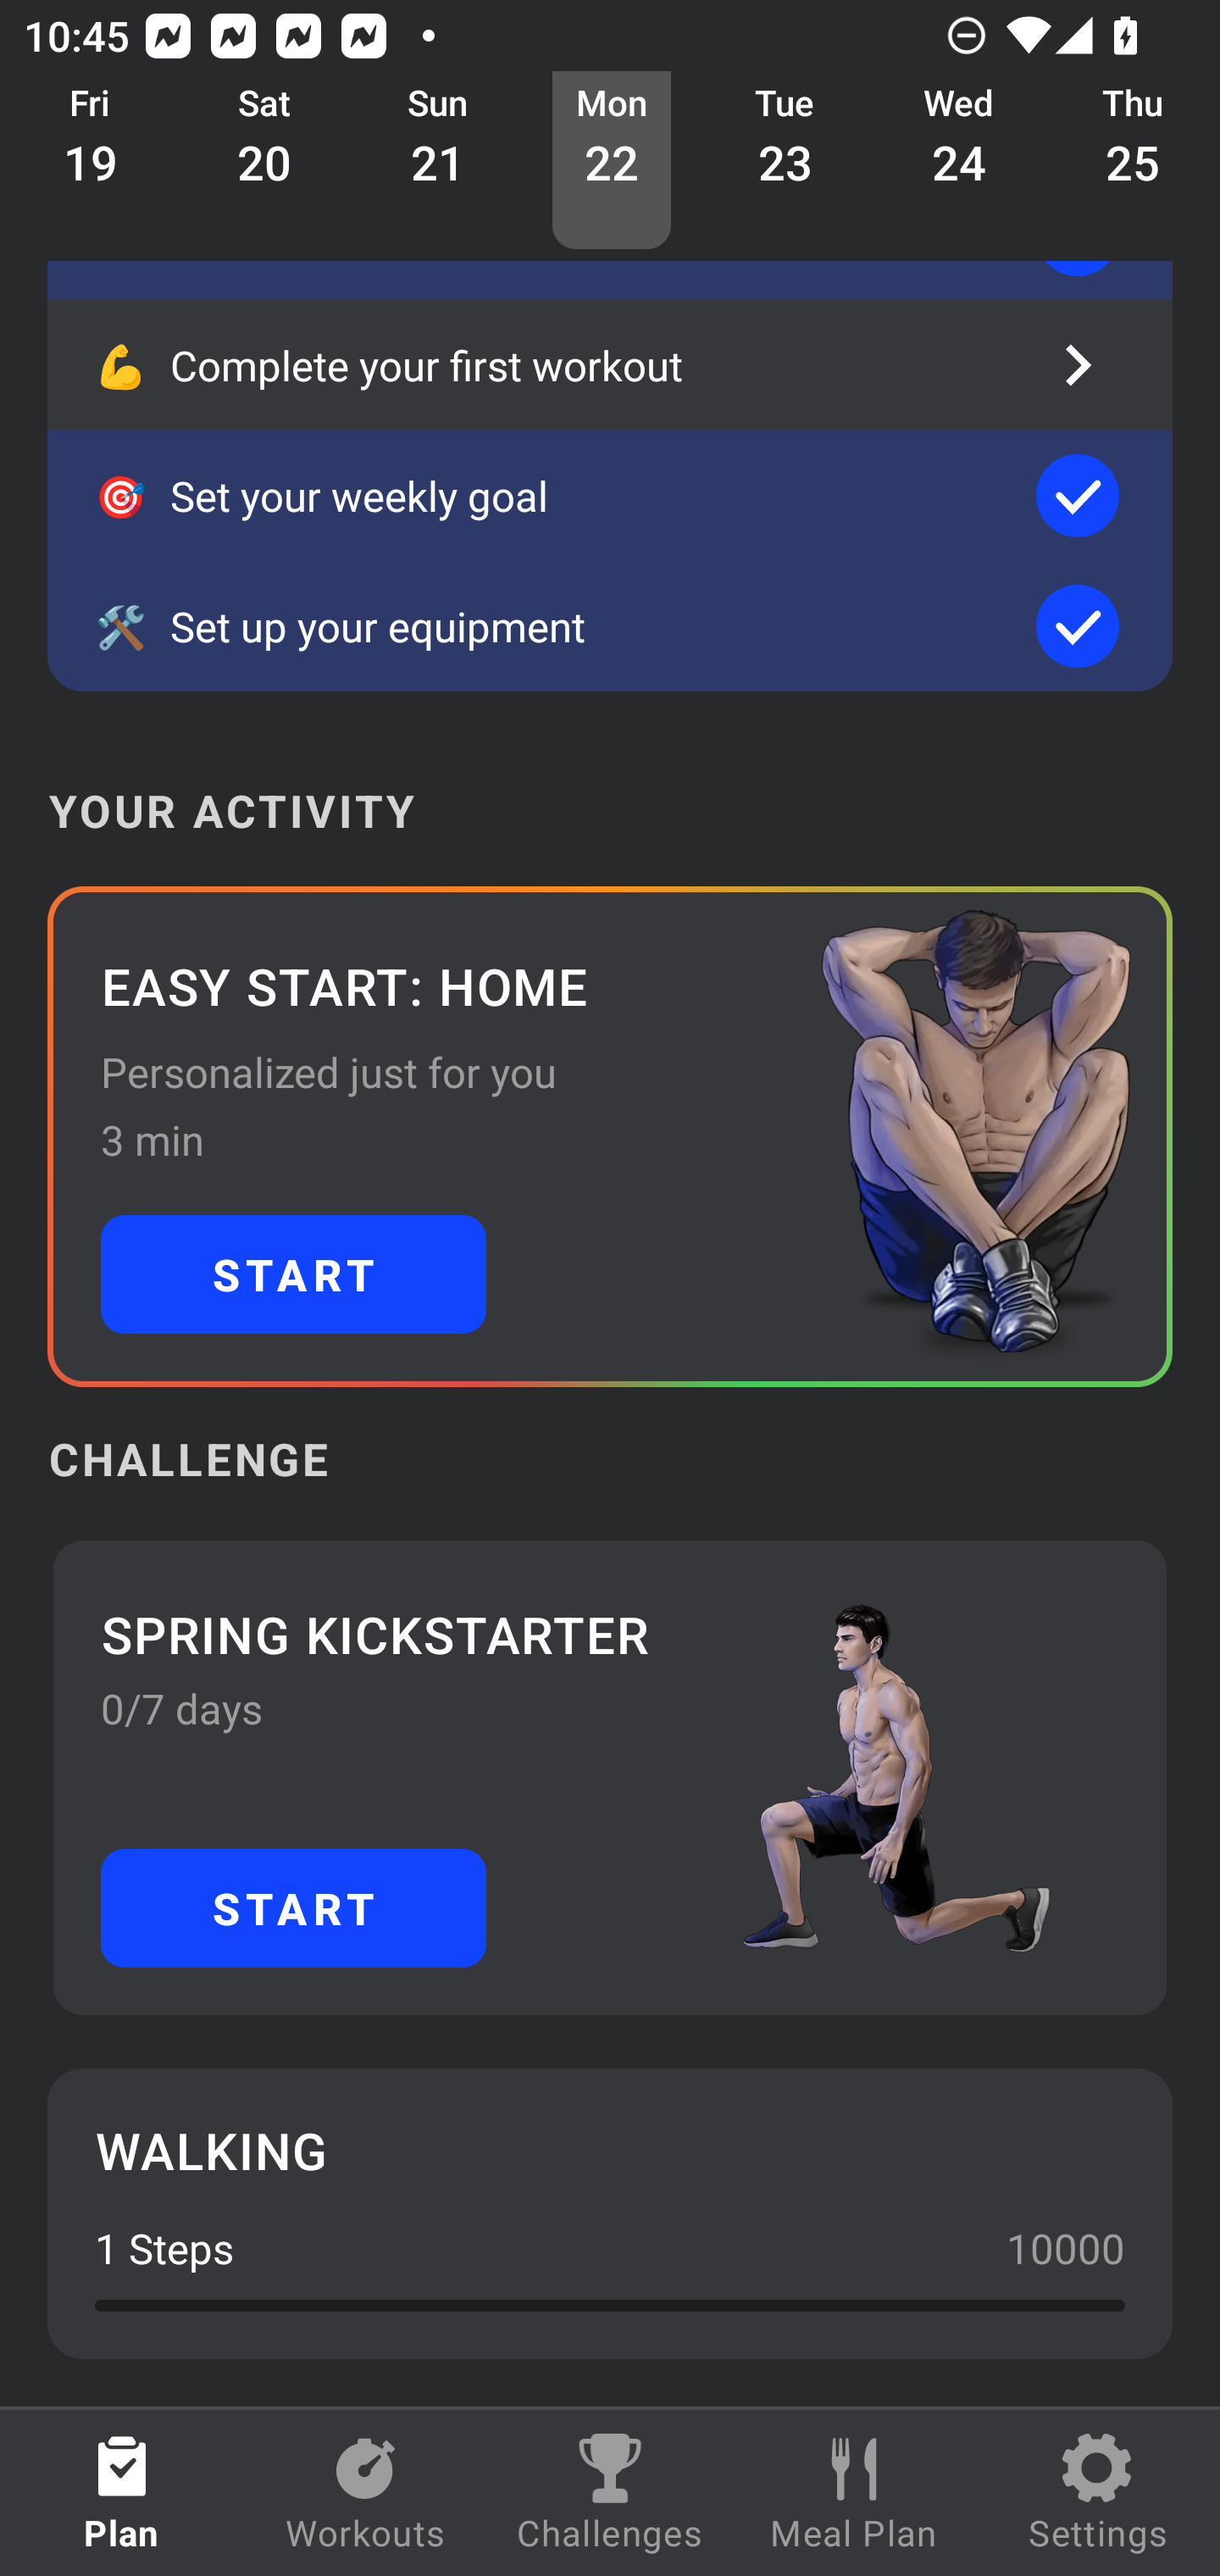 The height and width of the screenshot is (2576, 1220). What do you see at coordinates (293, 1274) in the screenshot?
I see `START` at bounding box center [293, 1274].